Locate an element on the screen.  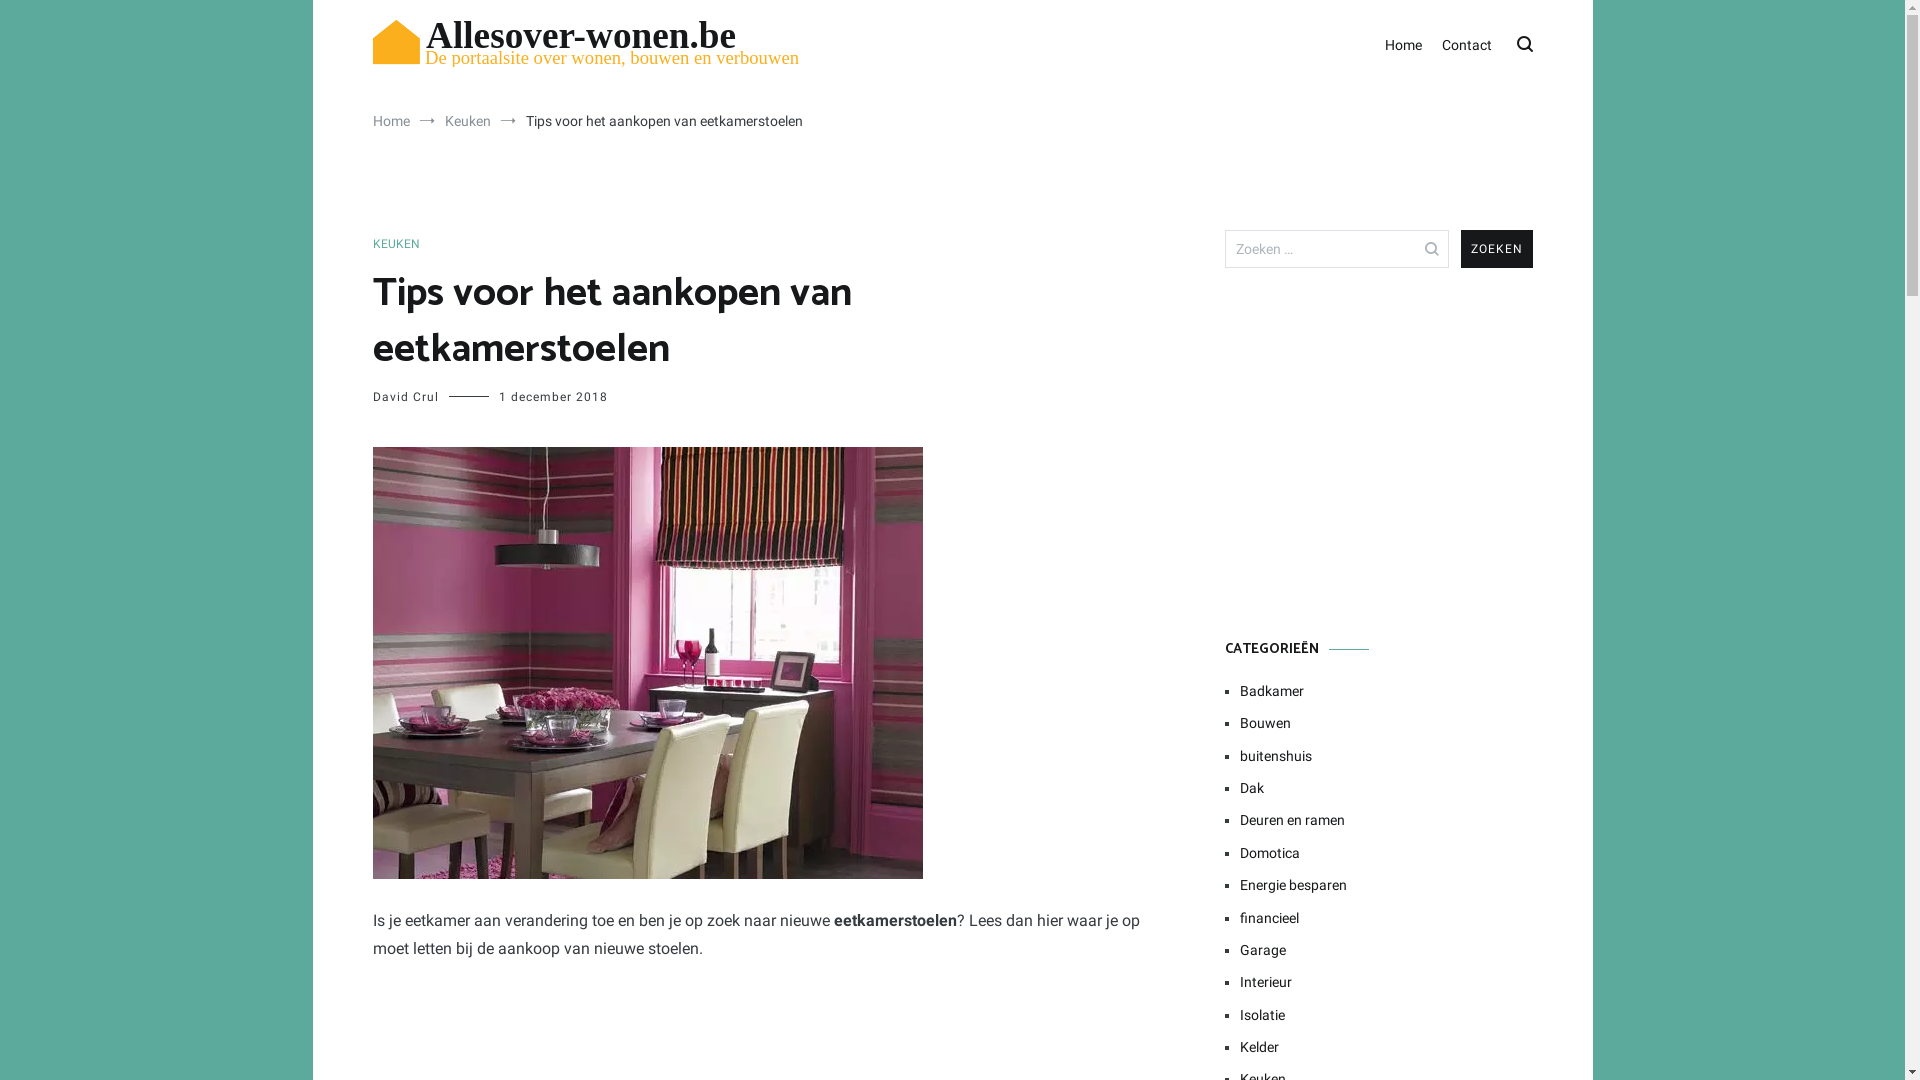
Home is located at coordinates (390, 121).